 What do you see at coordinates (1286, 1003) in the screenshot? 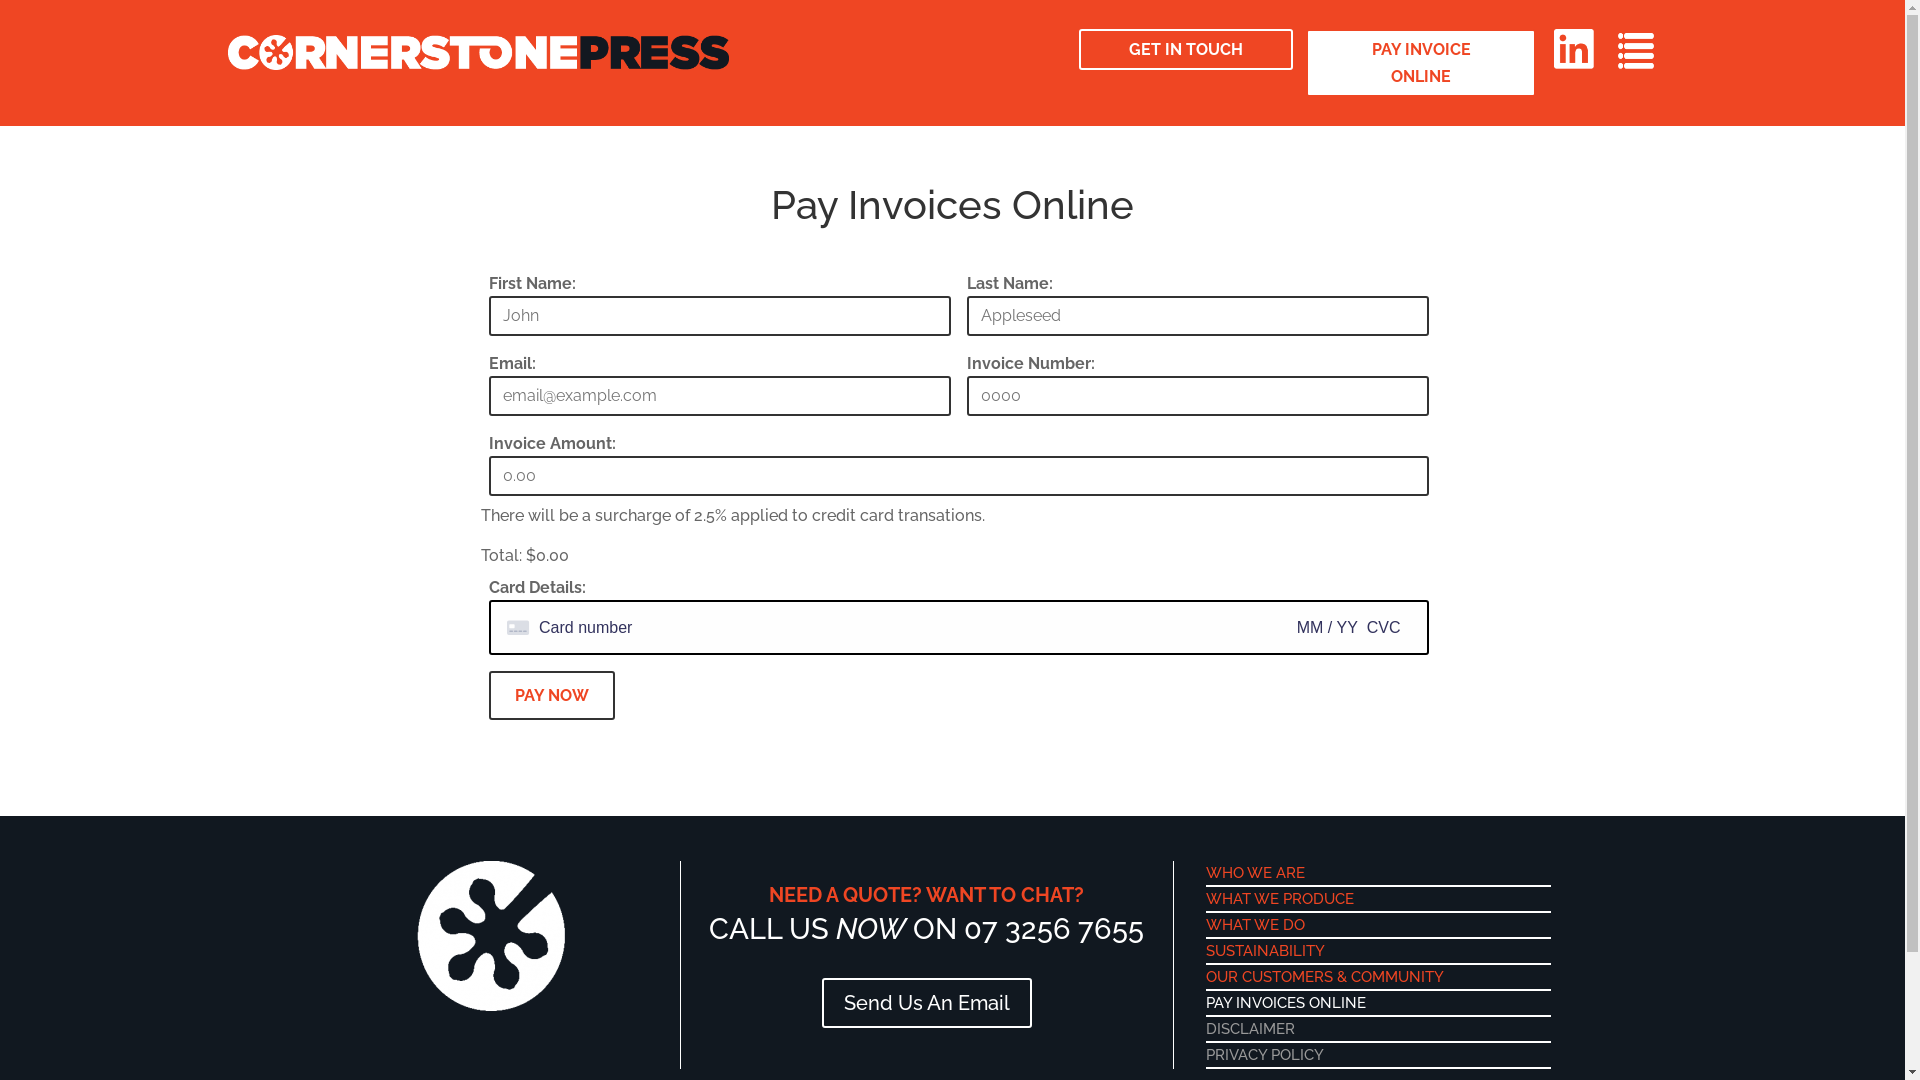
I see `PAY INVOICES ONLINE` at bounding box center [1286, 1003].